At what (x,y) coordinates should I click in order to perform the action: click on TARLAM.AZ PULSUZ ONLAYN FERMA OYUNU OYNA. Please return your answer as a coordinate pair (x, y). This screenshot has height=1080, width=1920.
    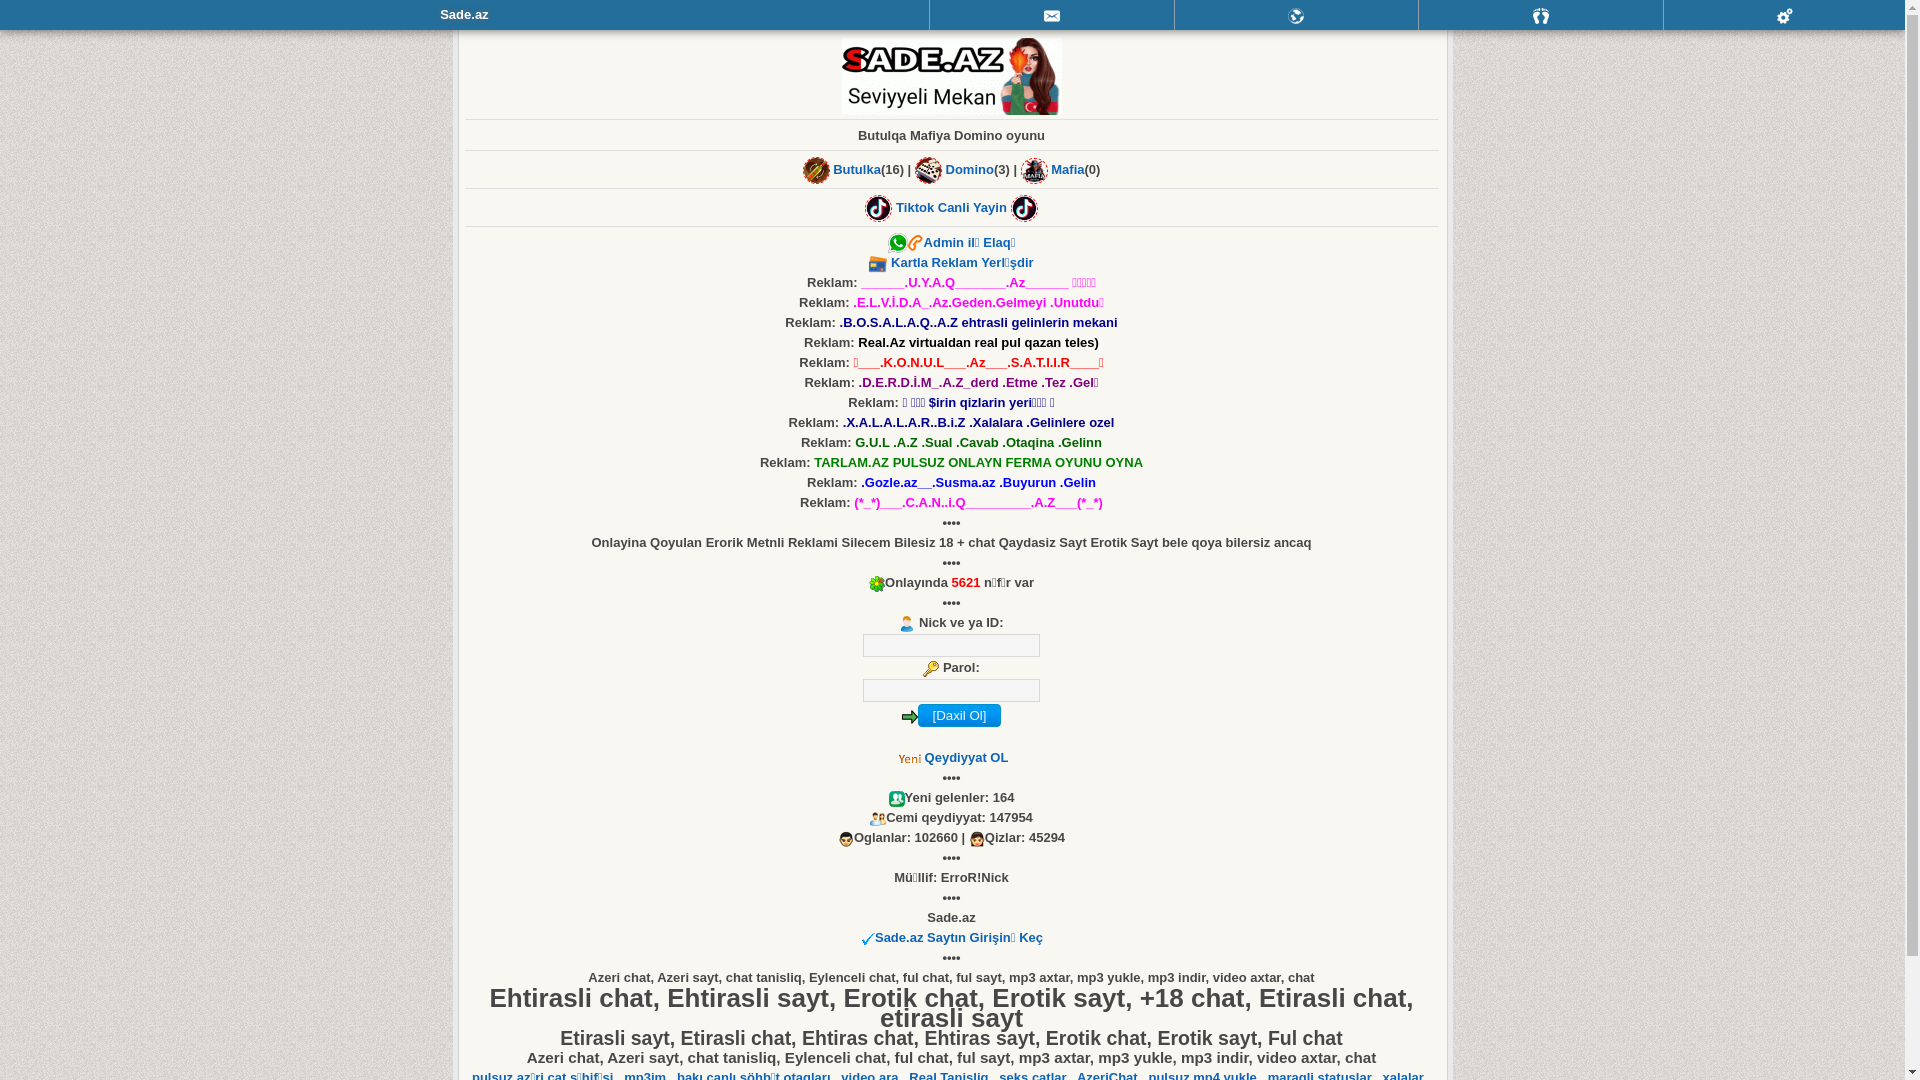
    Looking at the image, I should click on (978, 462).